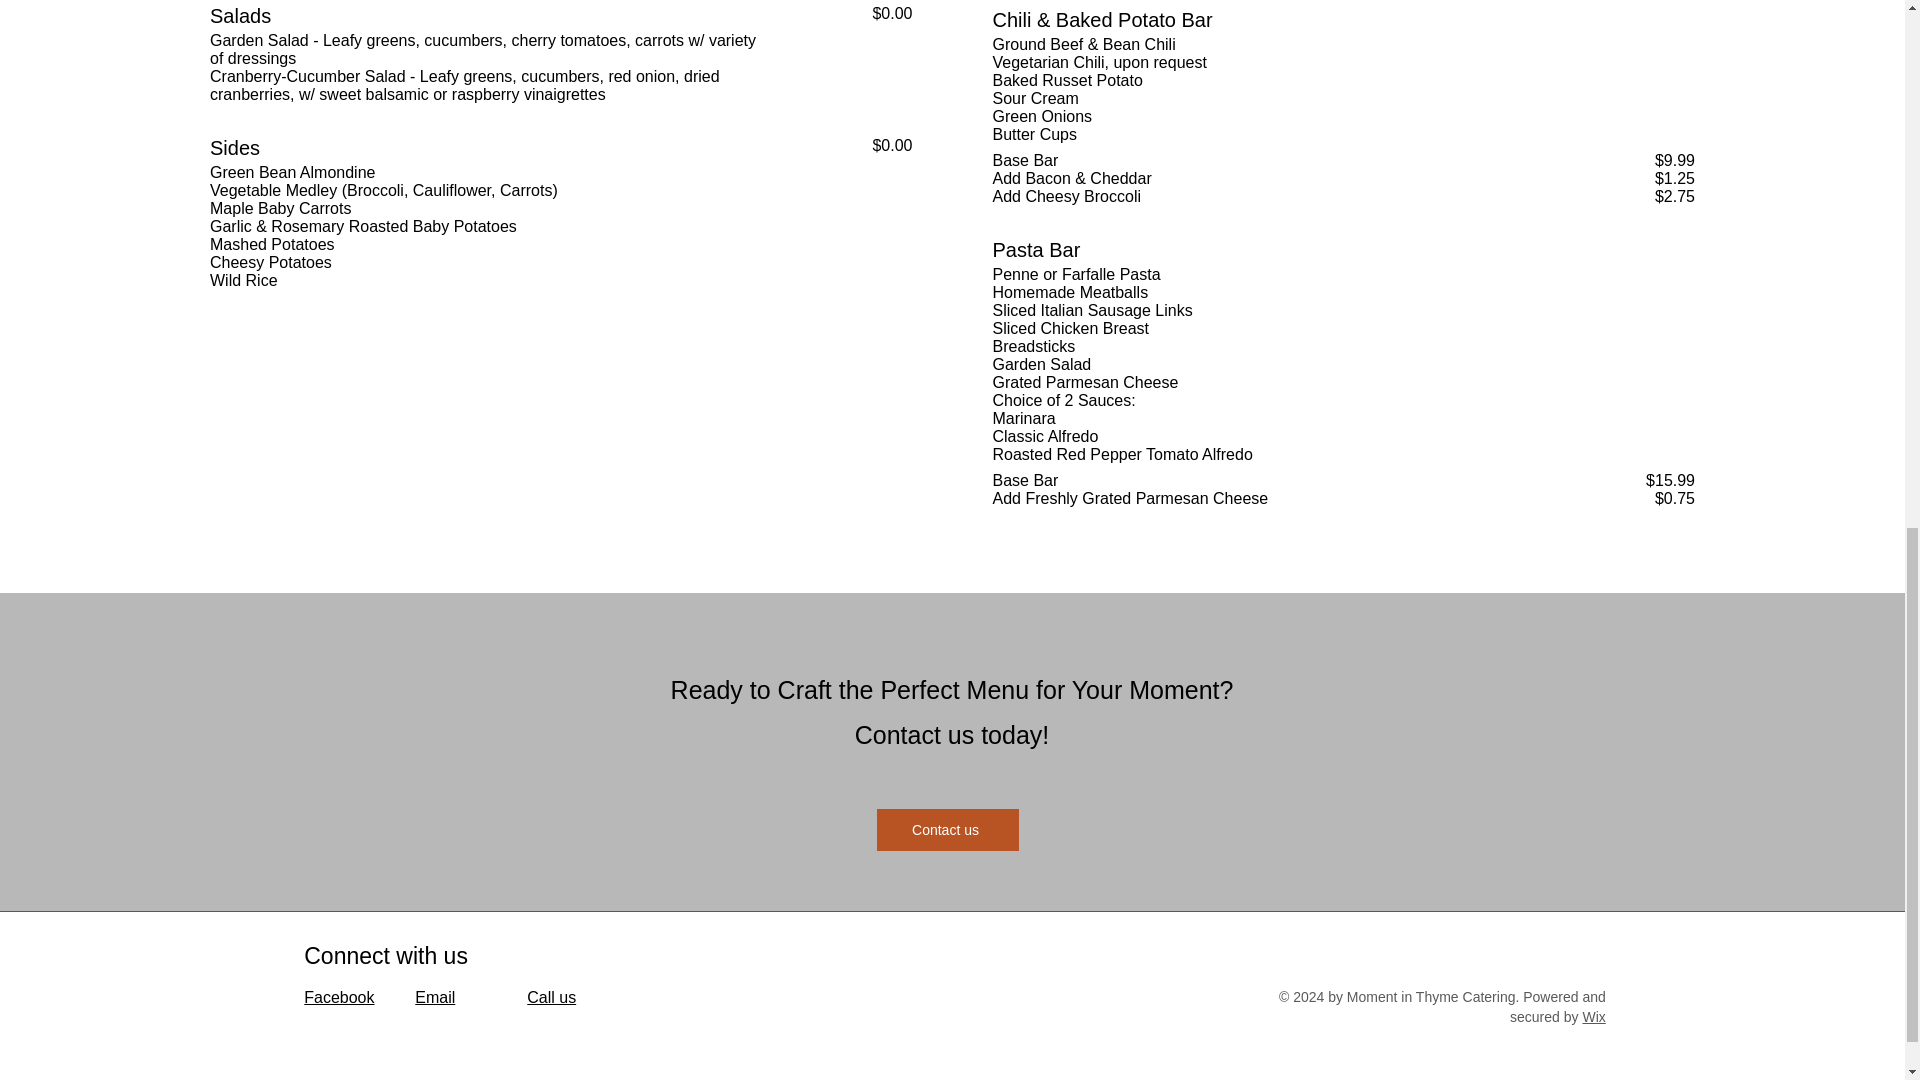 This screenshot has height=1080, width=1920. I want to click on Email, so click(434, 997).